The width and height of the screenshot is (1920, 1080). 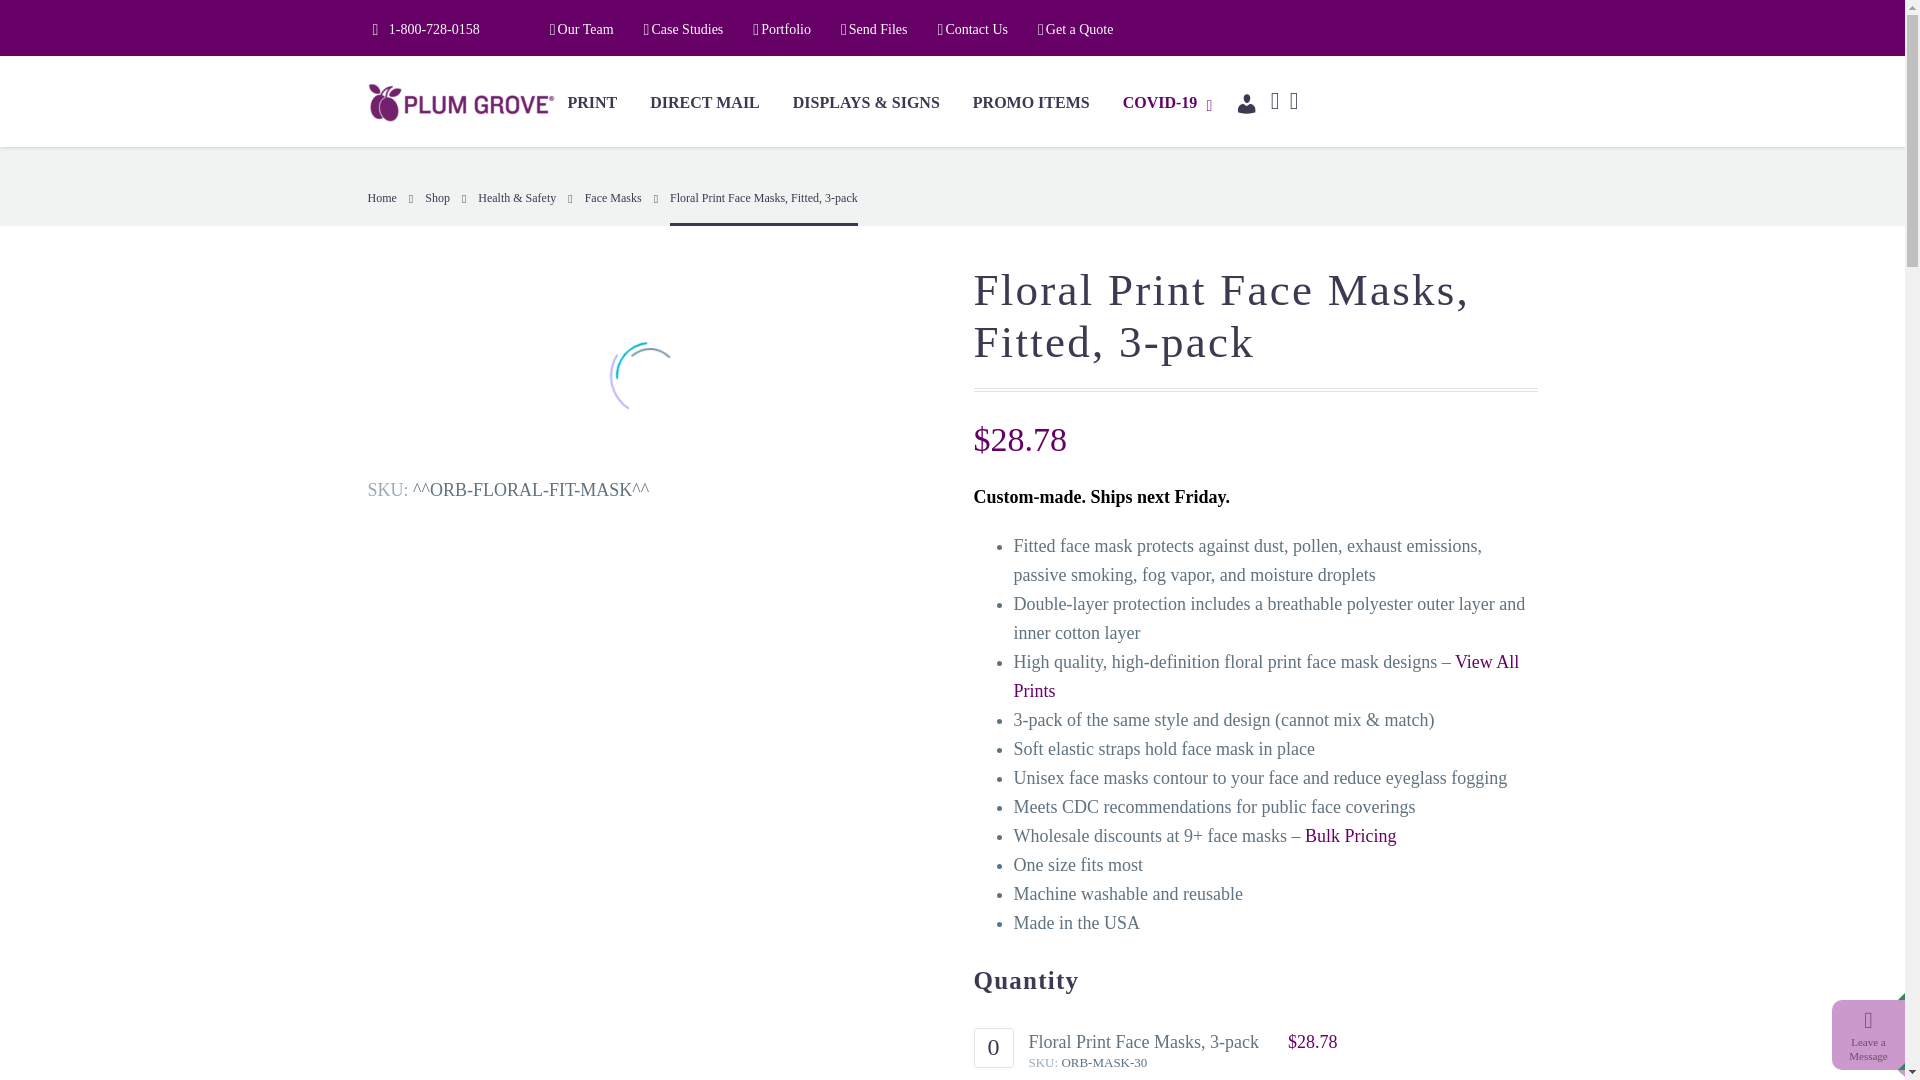 I want to click on Contact Us, so click(x=973, y=30).